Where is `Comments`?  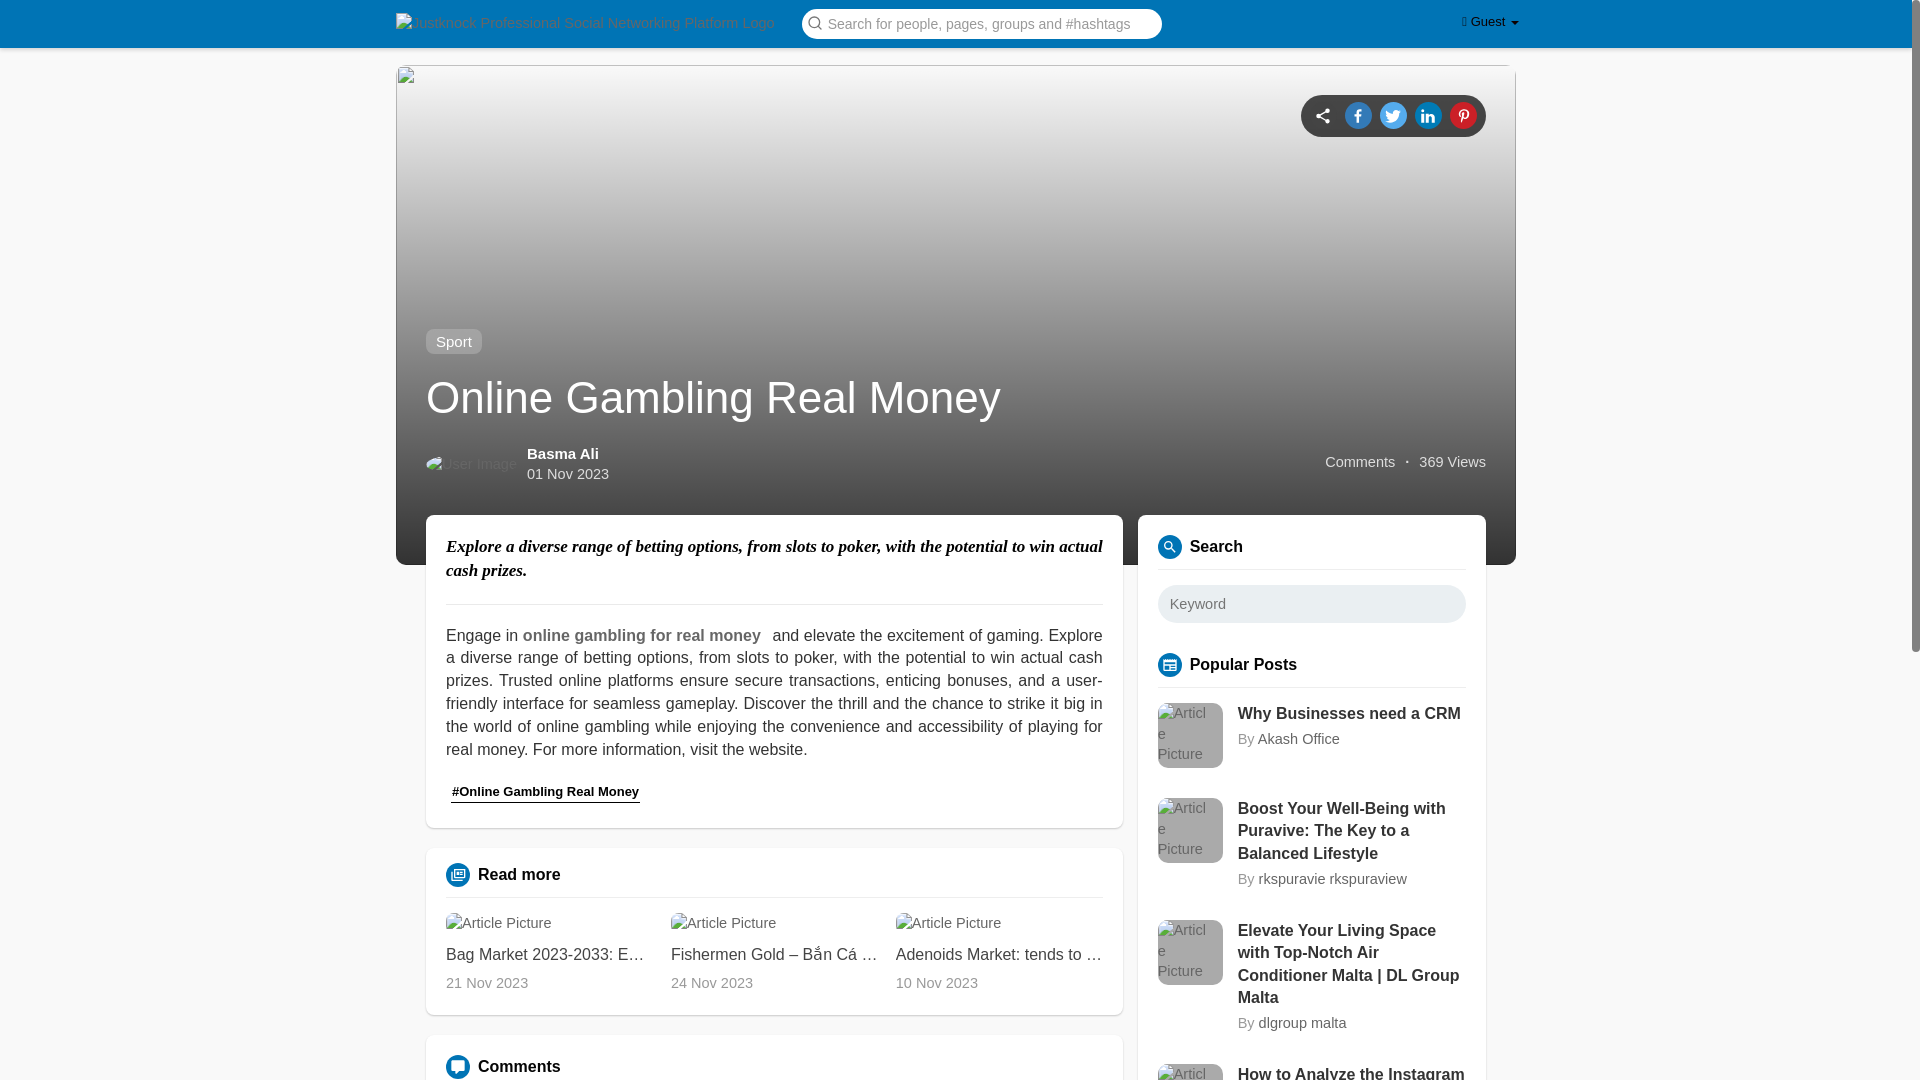 Comments is located at coordinates (1360, 462).